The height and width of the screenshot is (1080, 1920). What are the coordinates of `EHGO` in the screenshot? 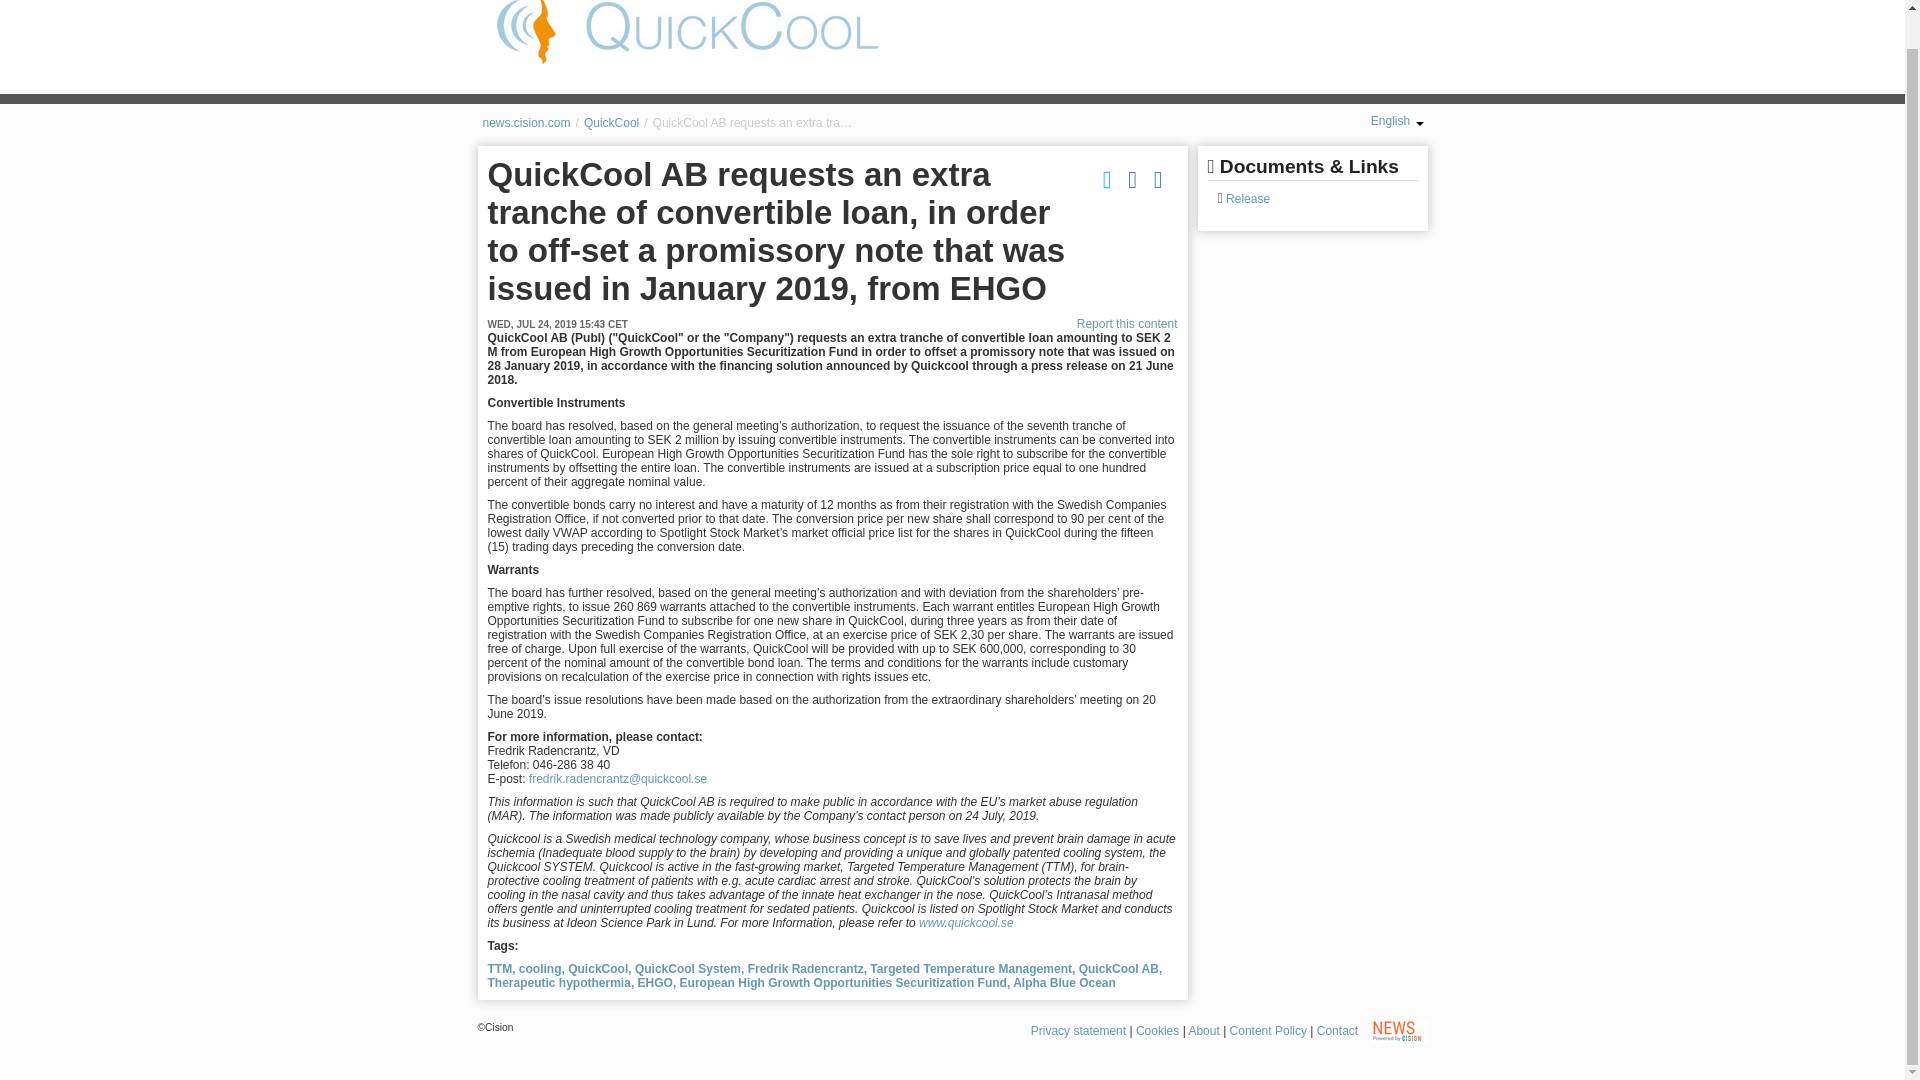 It's located at (657, 983).